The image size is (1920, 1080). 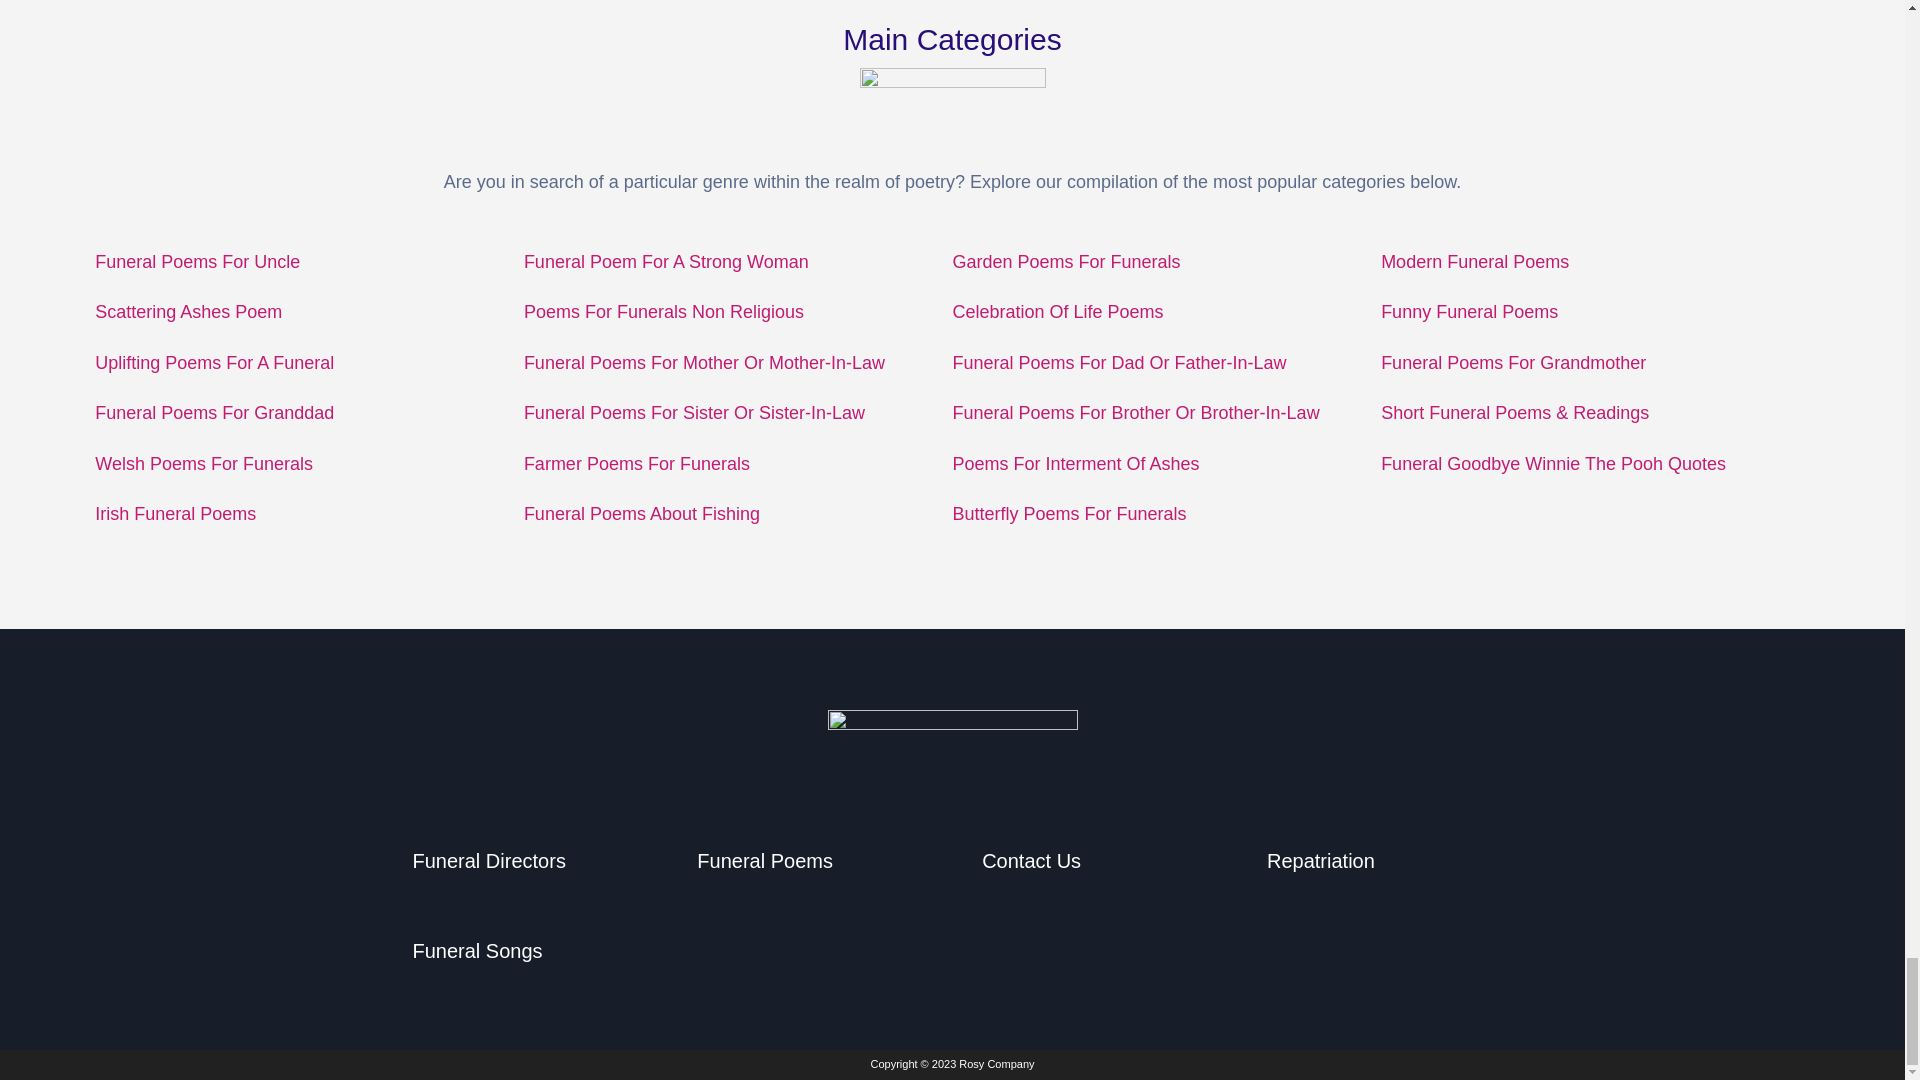 I want to click on Funeral Poem For A Strong Woman, so click(x=666, y=262).